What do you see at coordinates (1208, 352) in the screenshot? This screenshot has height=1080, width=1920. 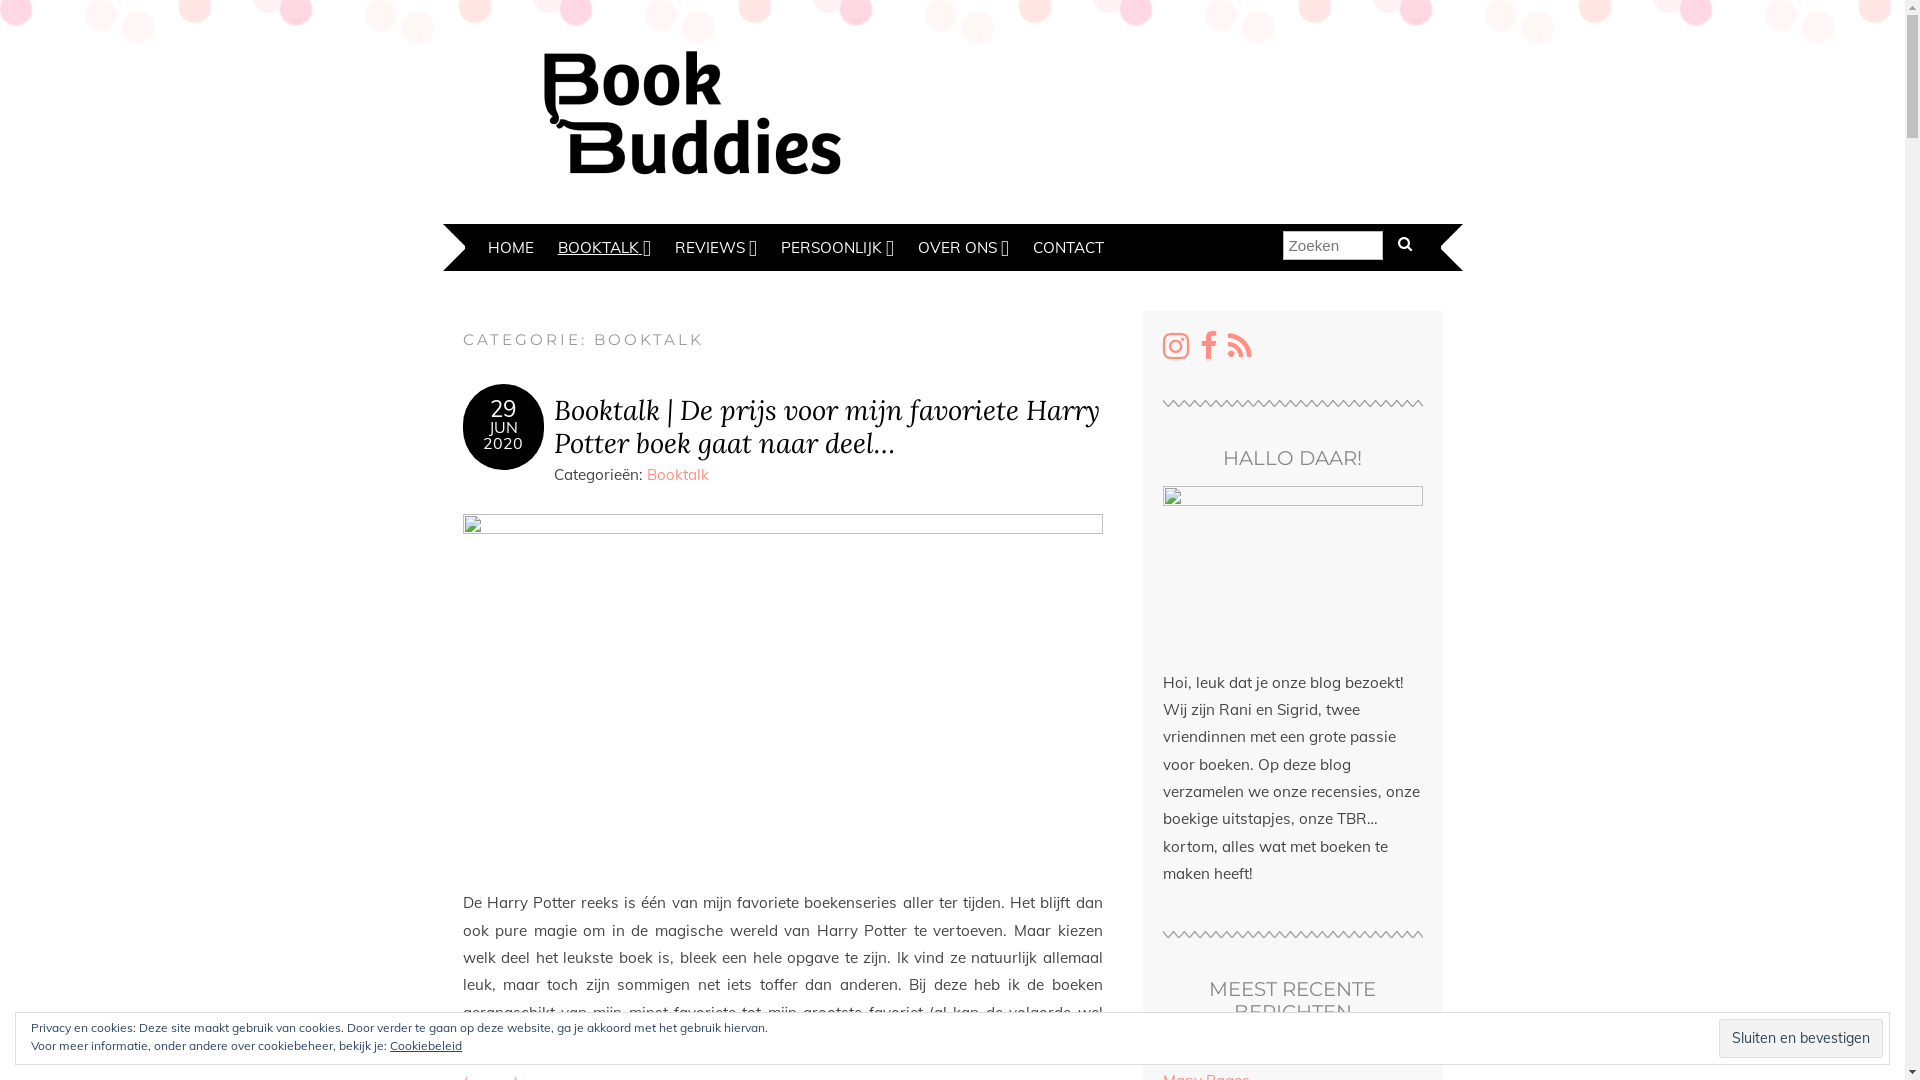 I see `Bezoek BookBuddies op Facebook` at bounding box center [1208, 352].